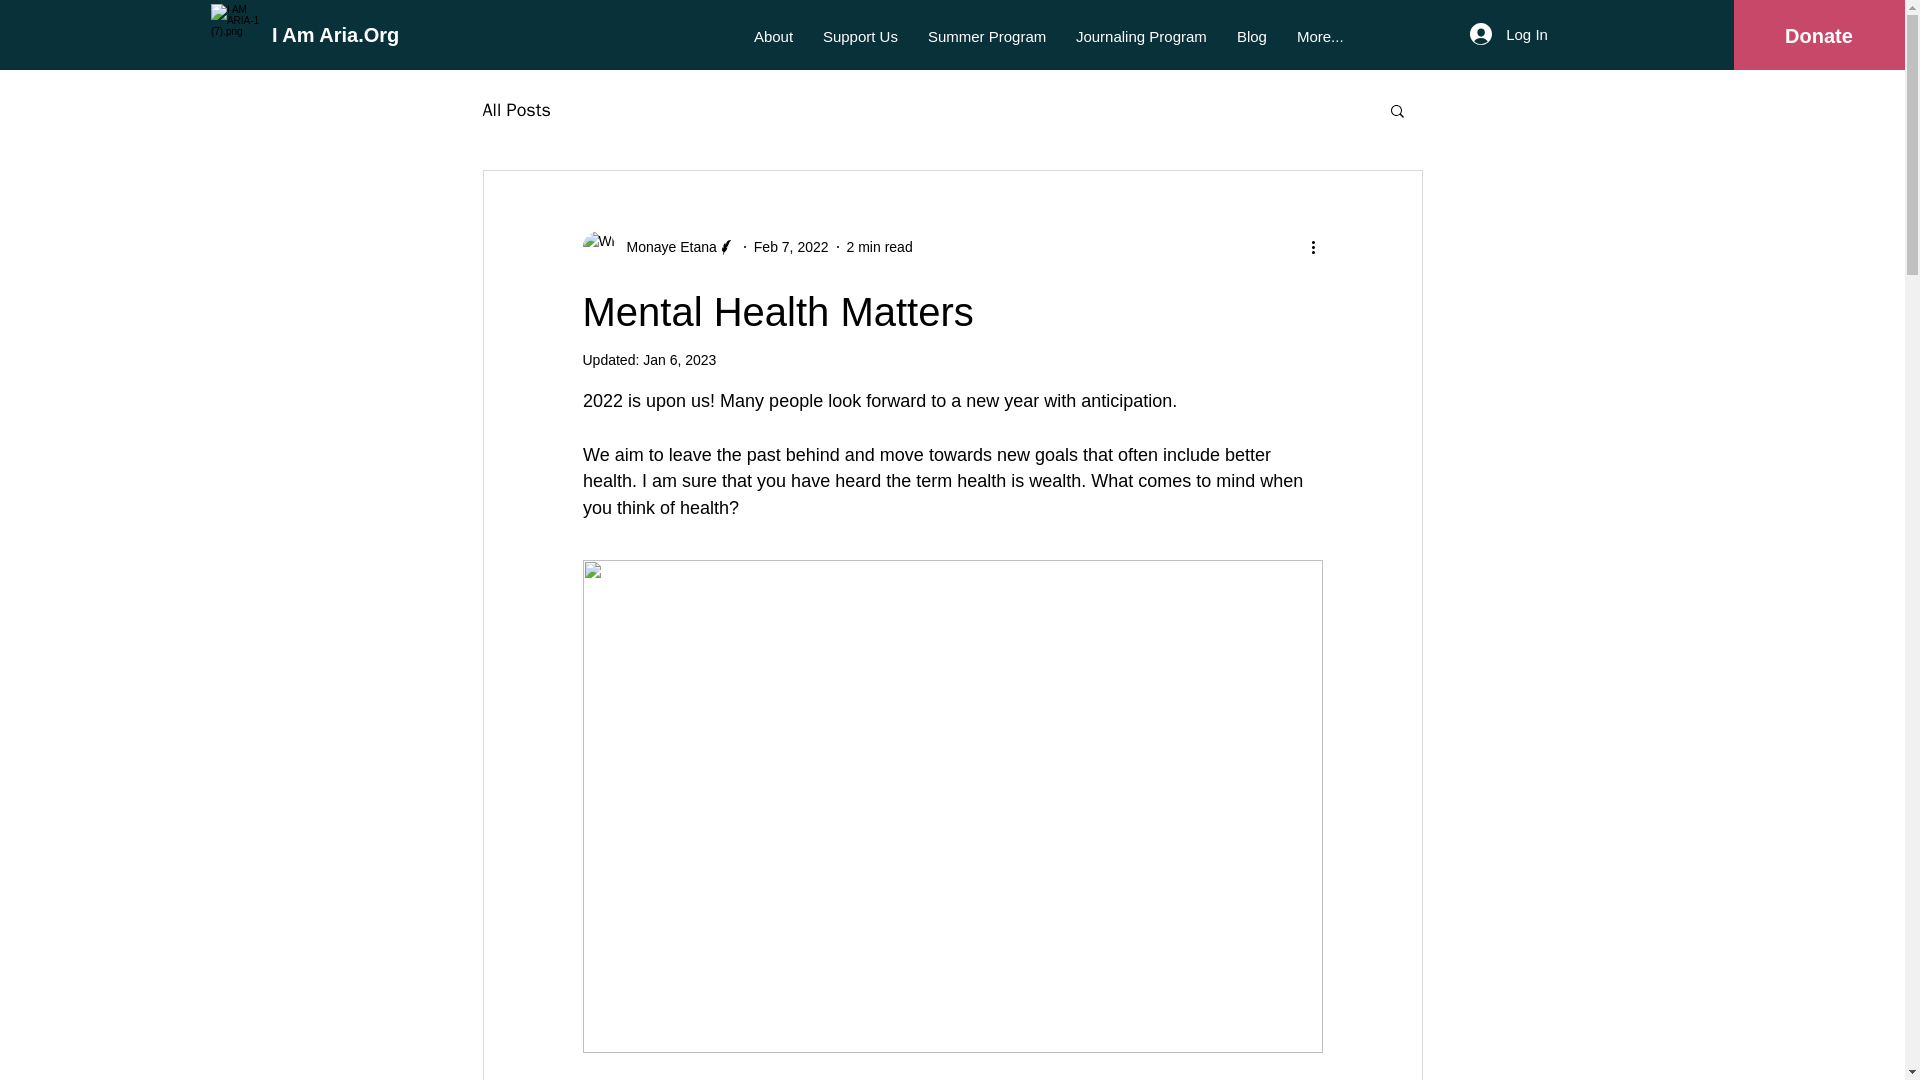 The image size is (1920, 1080). I want to click on I Am Aria.Org, so click(336, 34).